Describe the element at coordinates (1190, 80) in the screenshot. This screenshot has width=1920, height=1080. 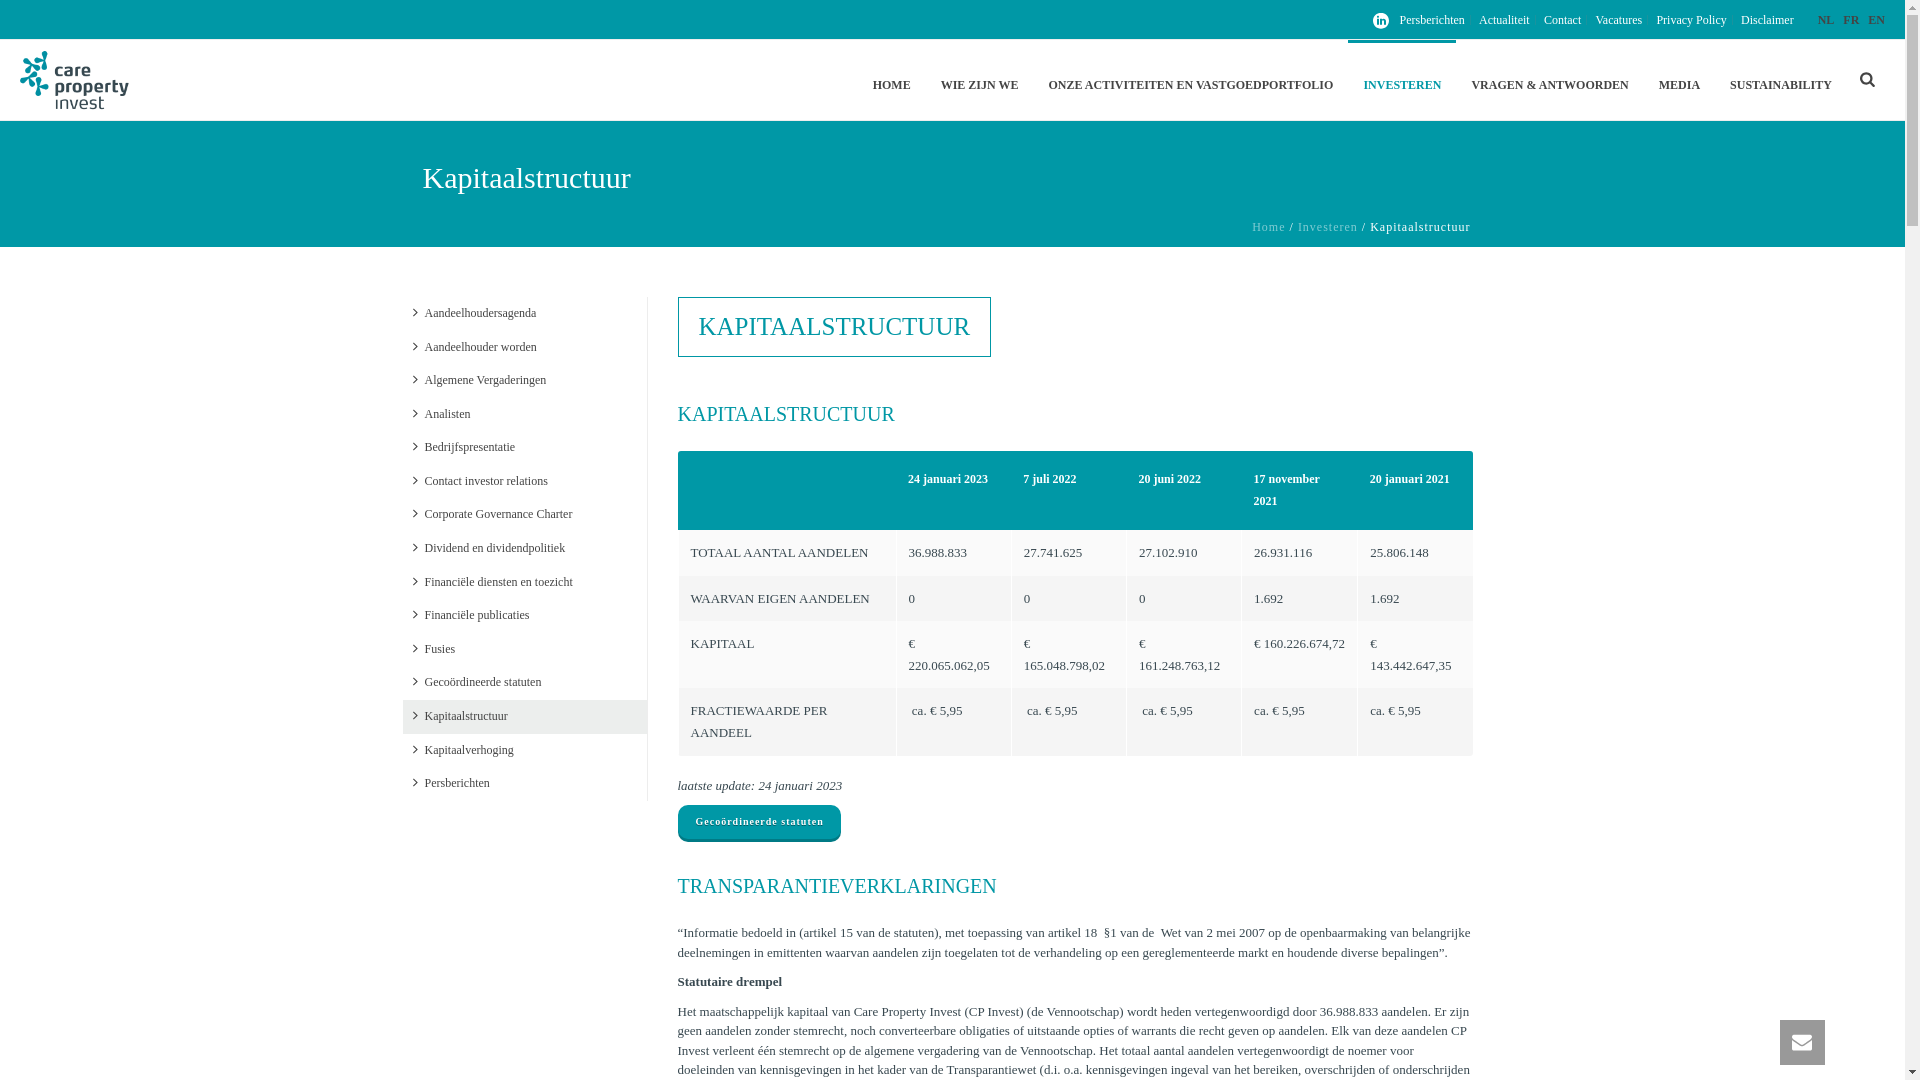
I see `ONZE ACTIVITEITEN EN VASTGOEDPORTFOLIO` at that location.